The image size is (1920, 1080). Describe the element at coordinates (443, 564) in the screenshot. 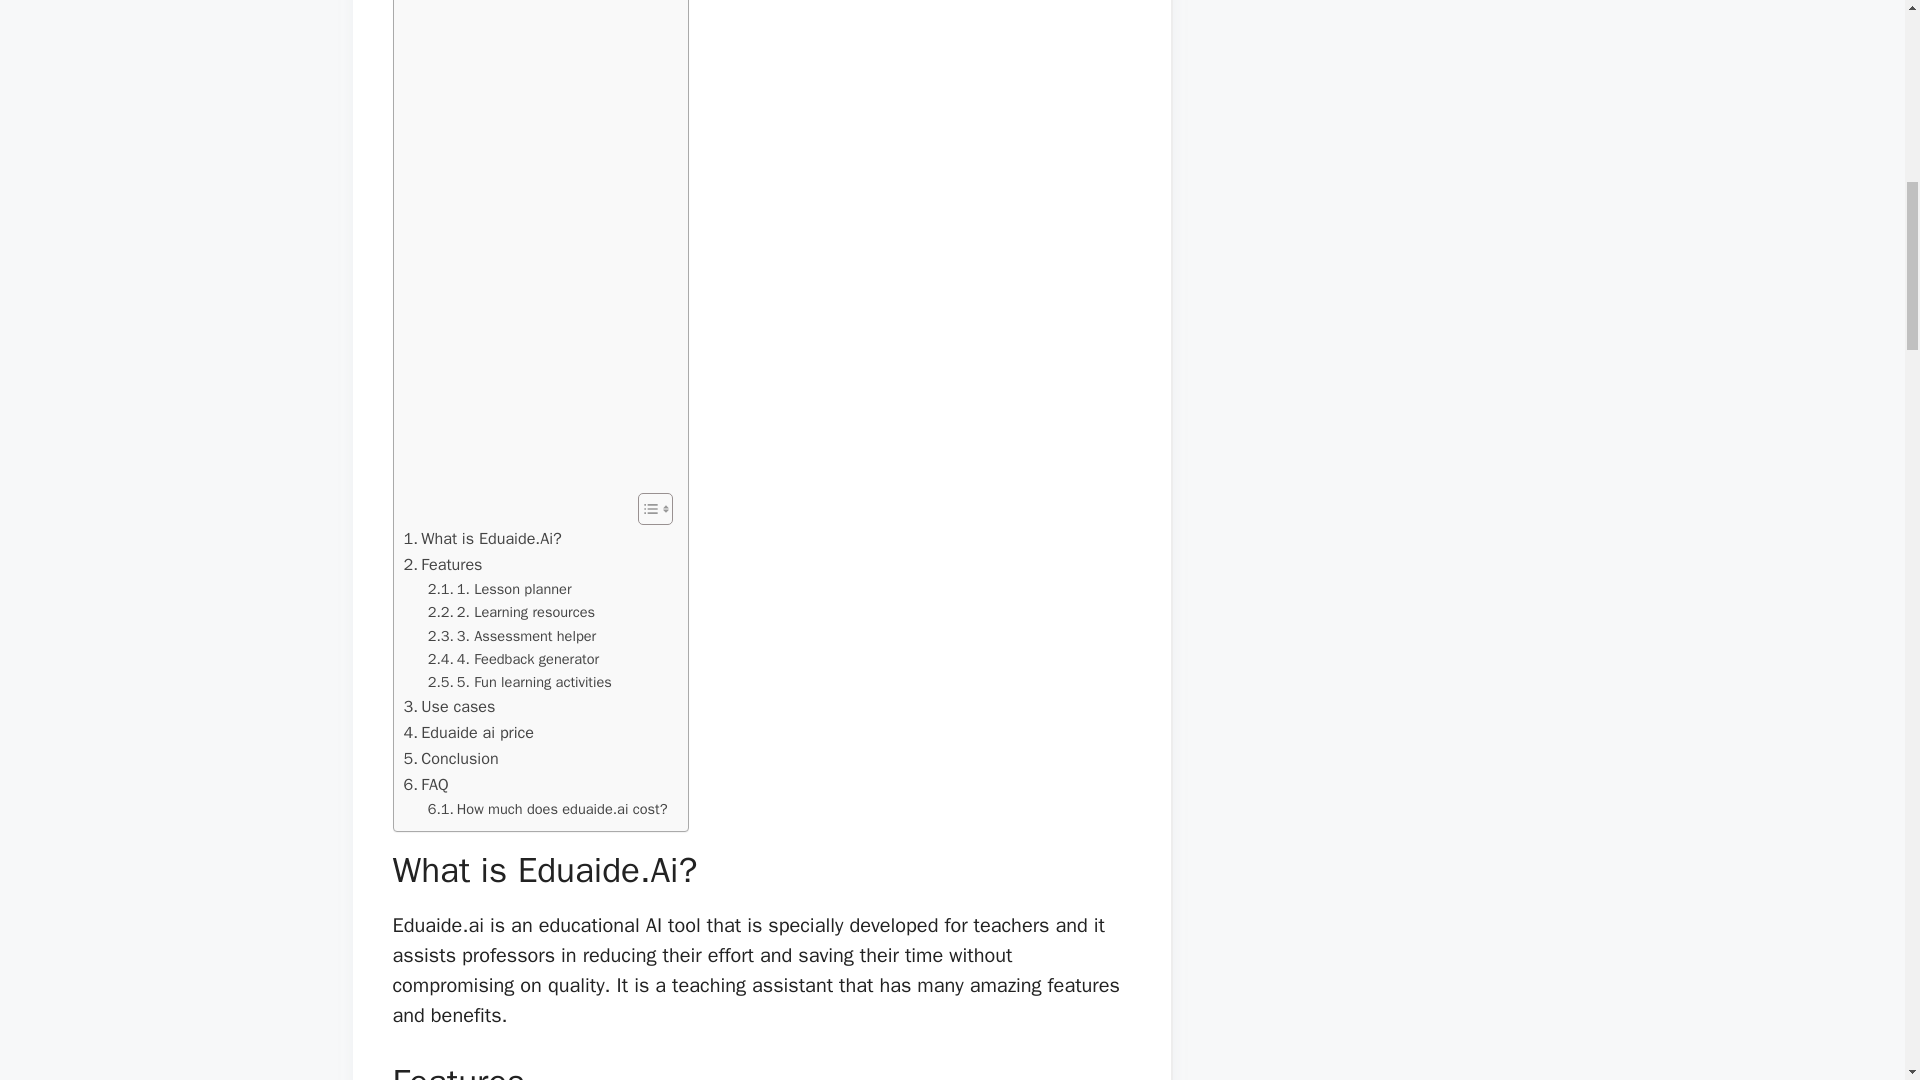

I see `Features` at that location.